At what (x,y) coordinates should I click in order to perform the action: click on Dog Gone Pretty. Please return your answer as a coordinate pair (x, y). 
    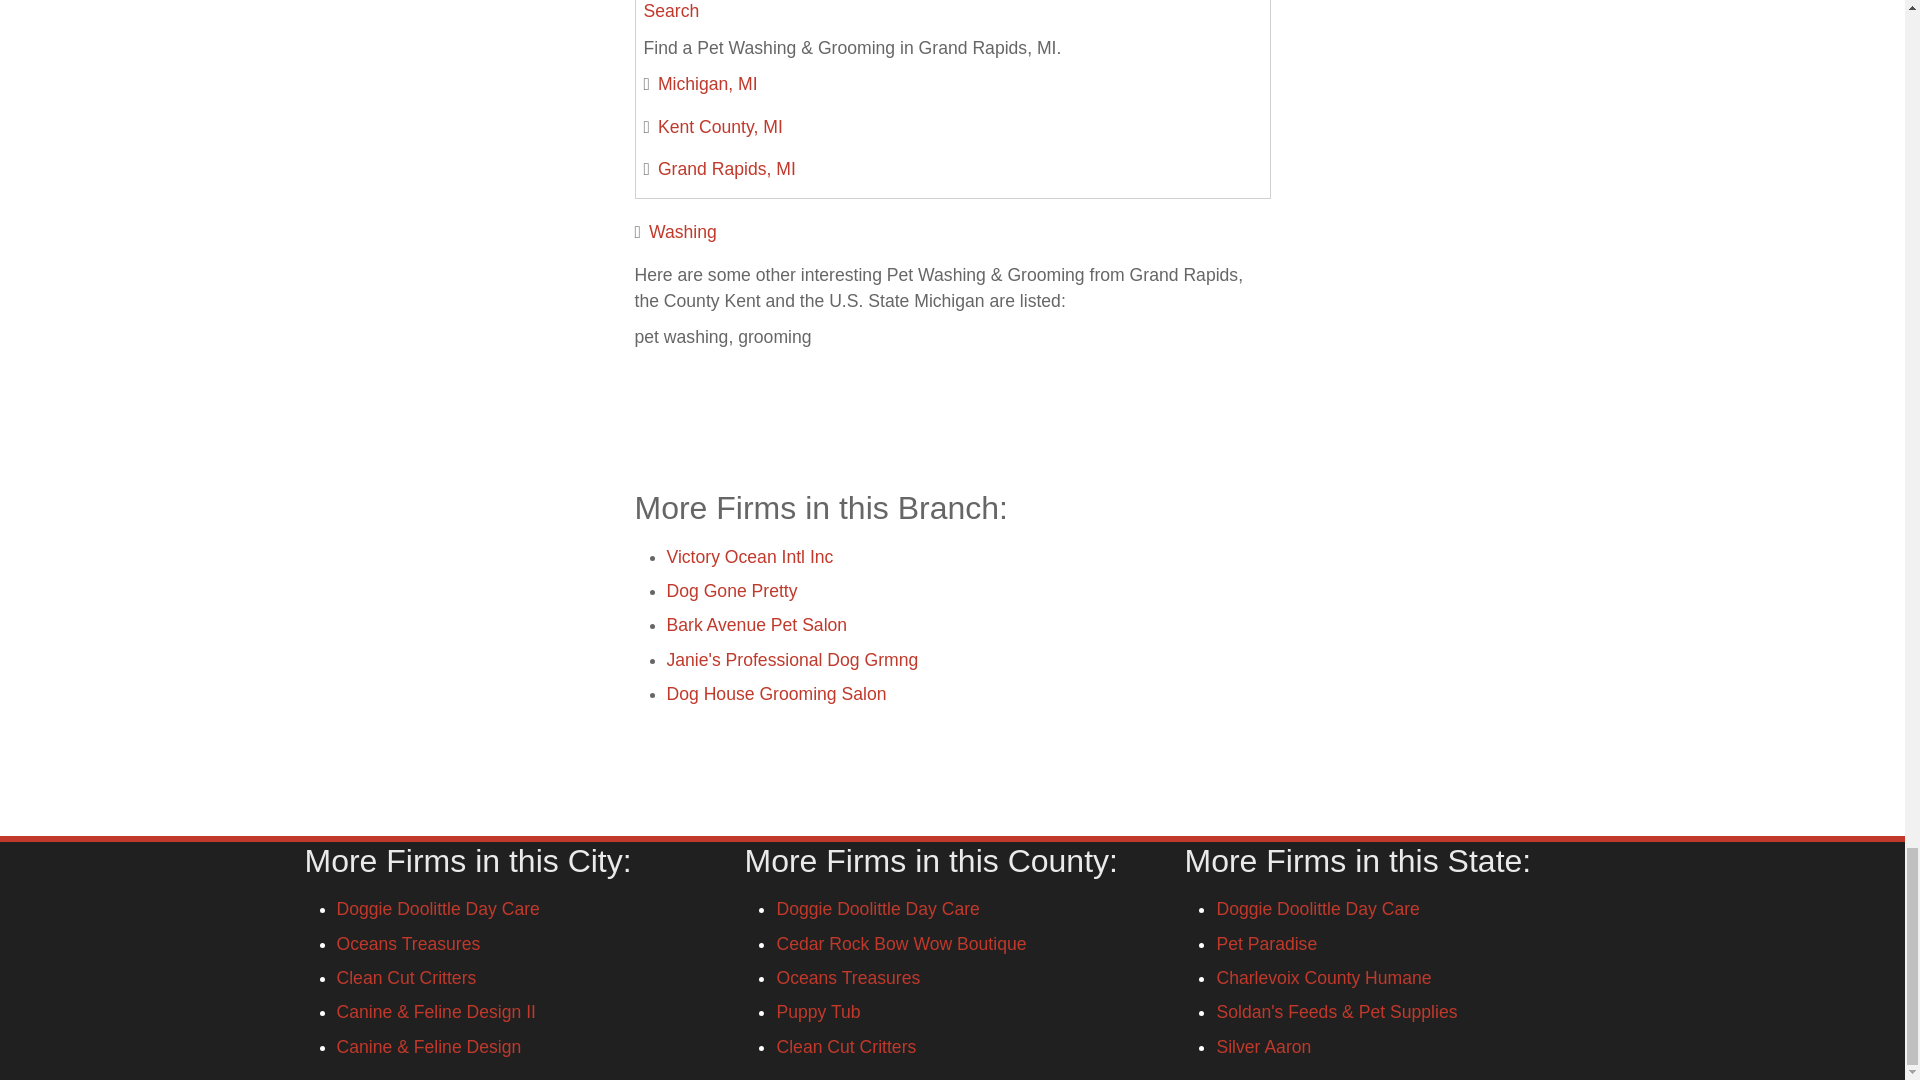
    Looking at the image, I should click on (731, 590).